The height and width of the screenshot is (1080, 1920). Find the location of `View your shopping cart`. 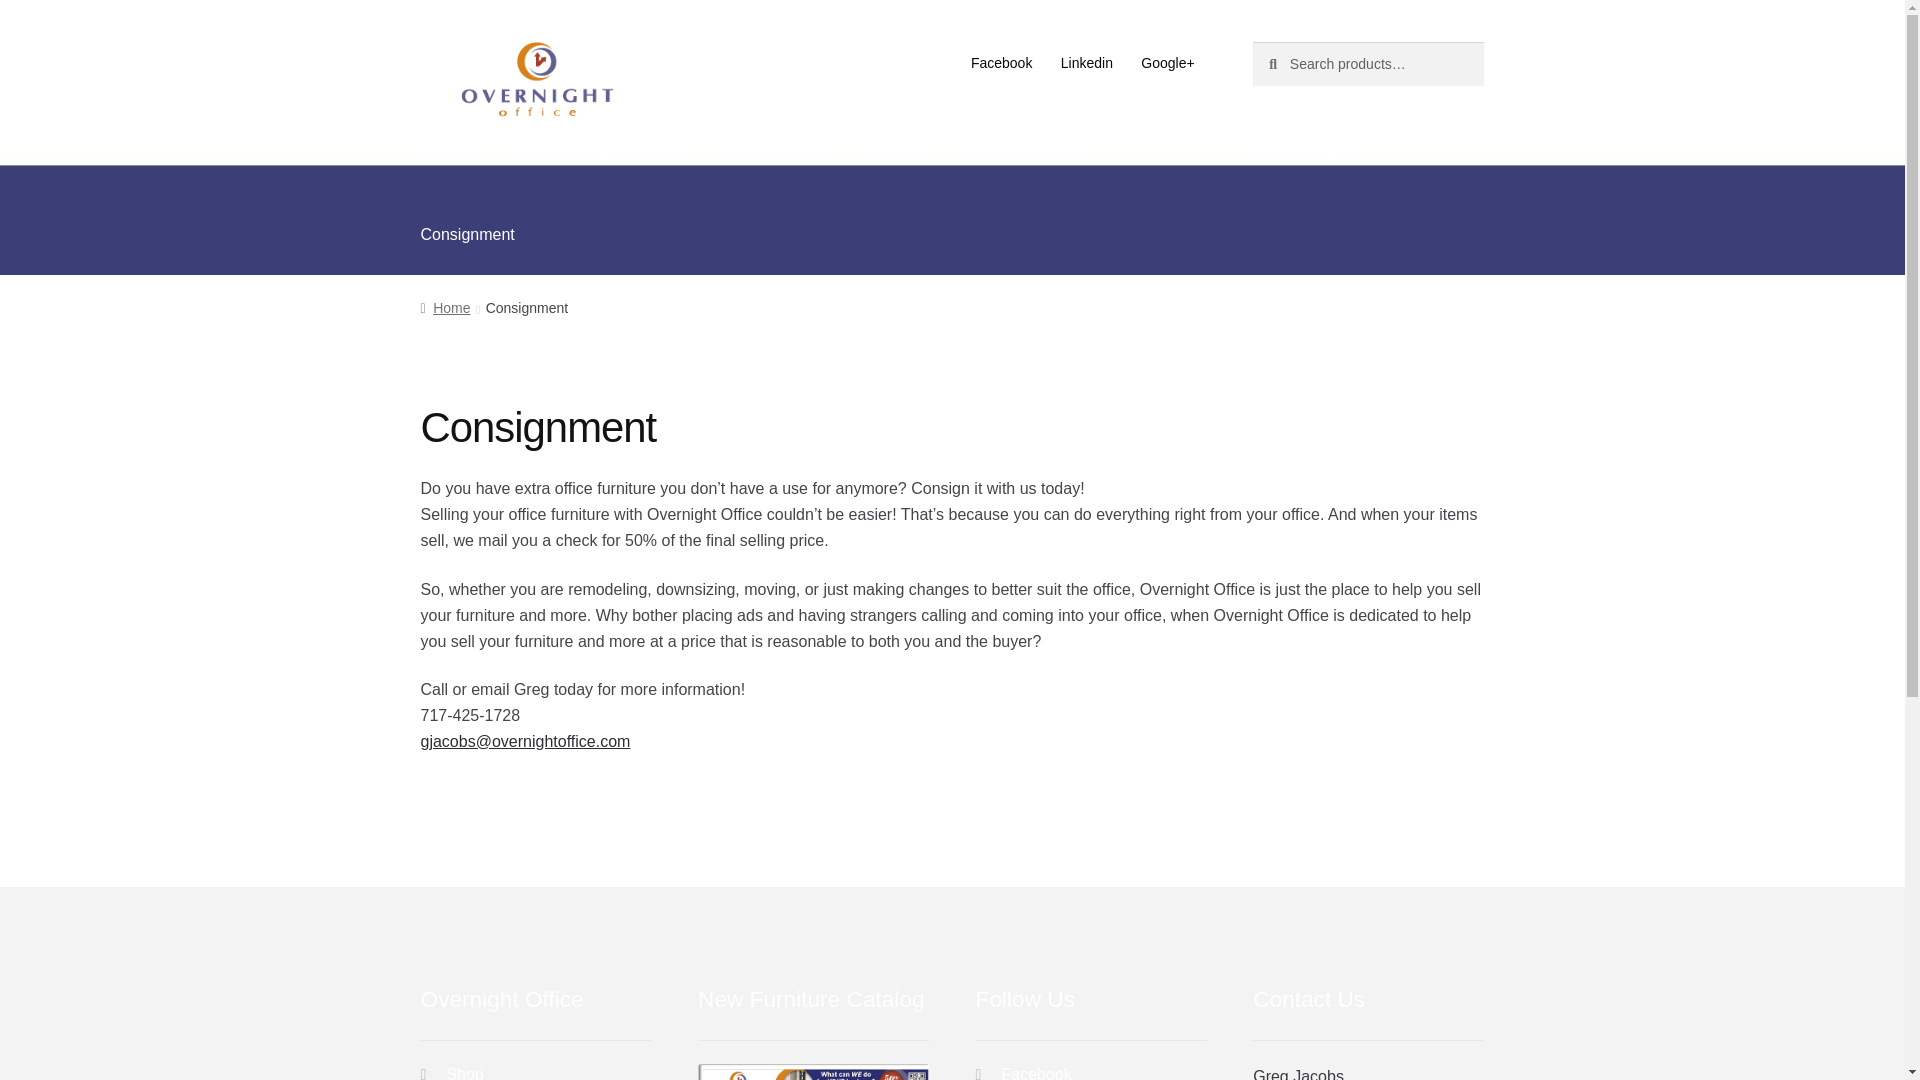

View your shopping cart is located at coordinates (1368, 157).